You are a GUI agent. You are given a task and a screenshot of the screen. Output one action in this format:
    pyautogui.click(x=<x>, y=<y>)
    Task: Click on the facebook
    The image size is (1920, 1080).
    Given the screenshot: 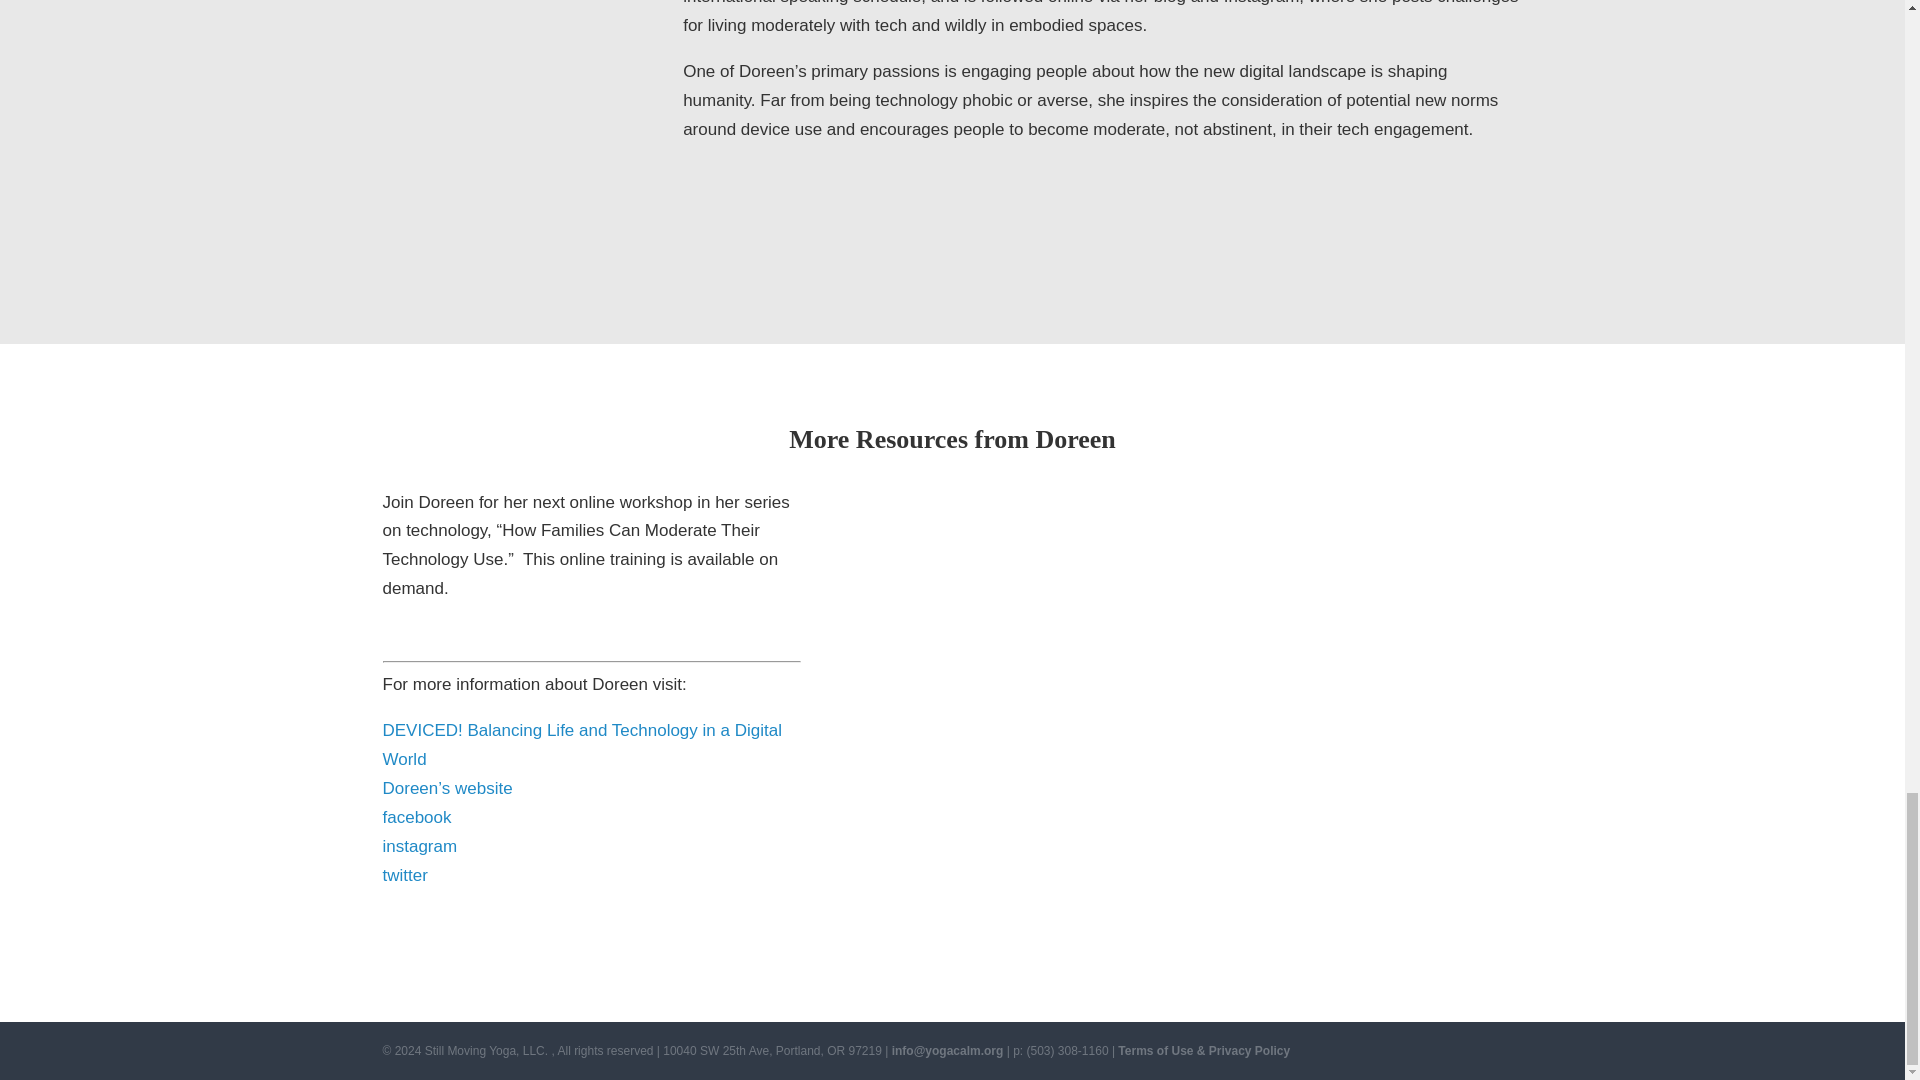 What is the action you would take?
    pyautogui.click(x=416, y=817)
    